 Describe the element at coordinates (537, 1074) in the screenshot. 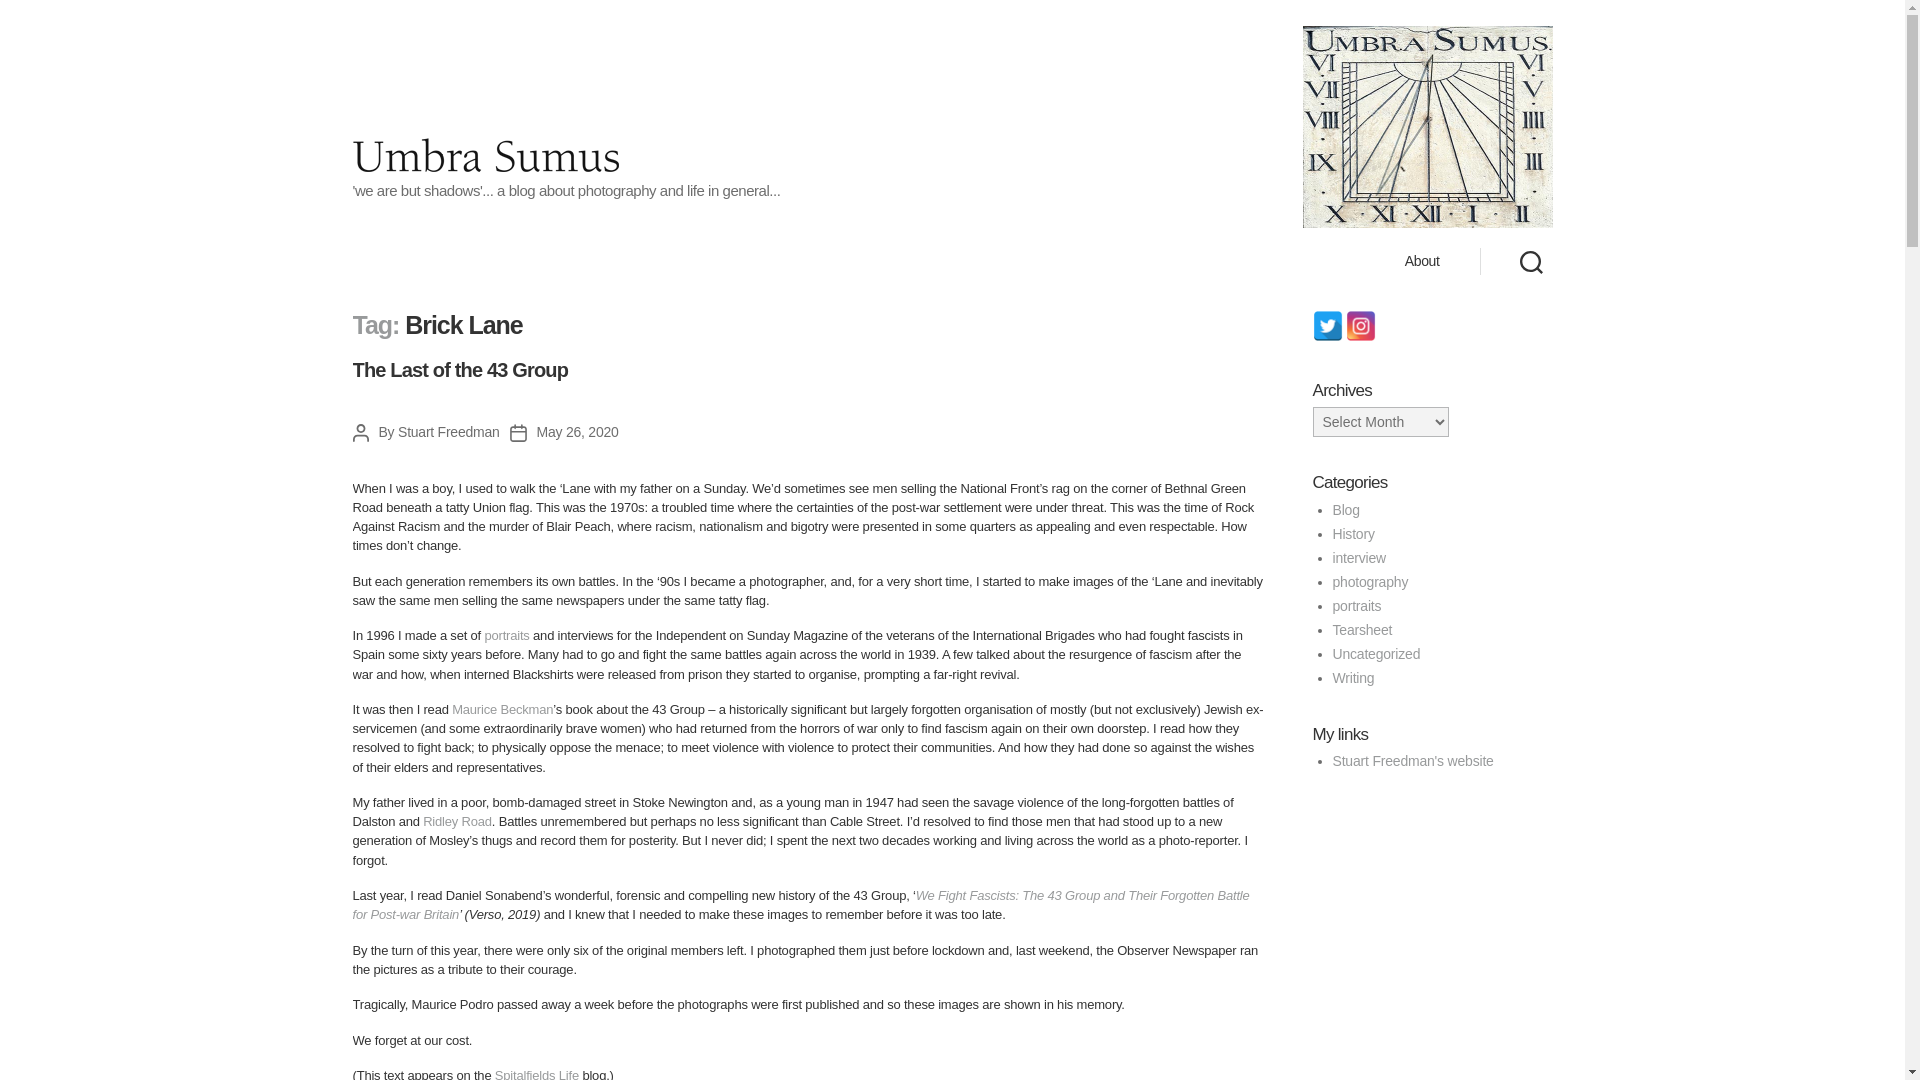

I see `Spitalfields Life` at that location.